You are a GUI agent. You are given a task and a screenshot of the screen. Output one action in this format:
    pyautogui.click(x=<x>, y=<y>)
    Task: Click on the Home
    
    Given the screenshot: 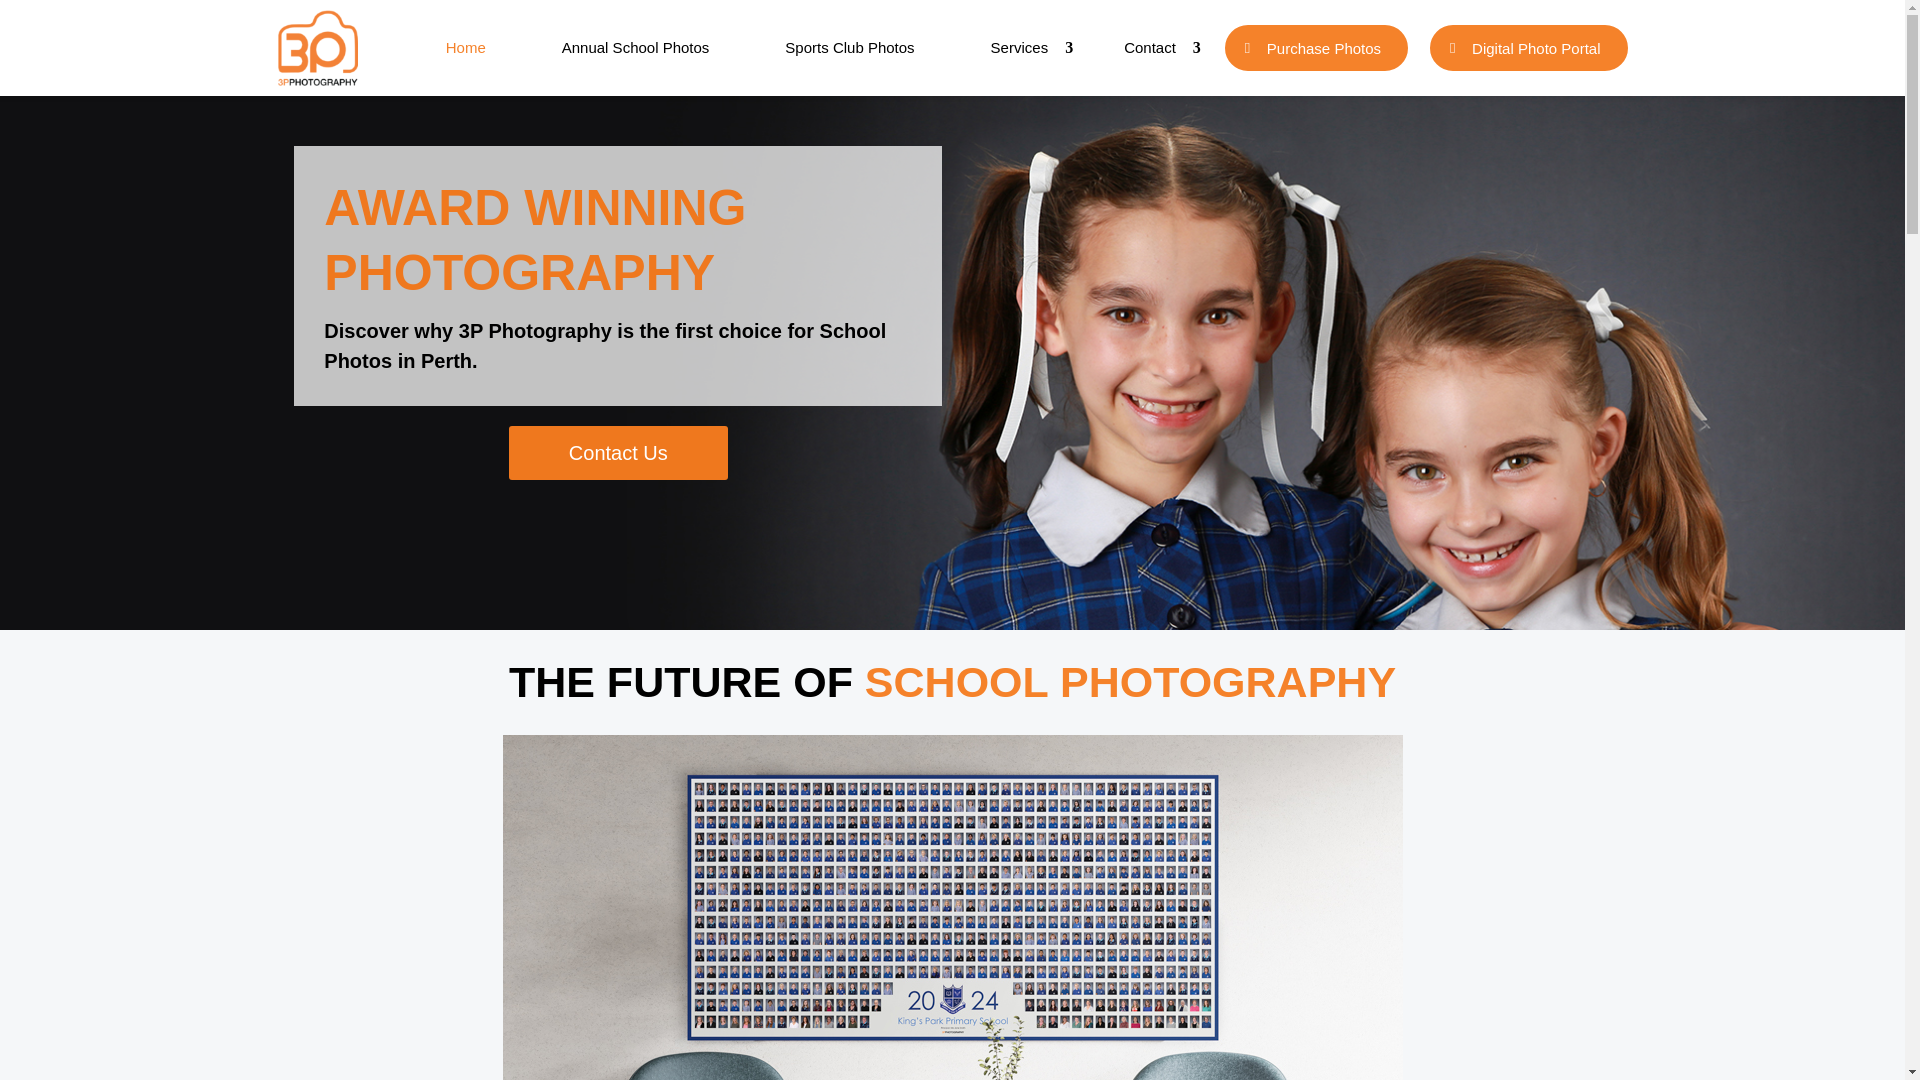 What is the action you would take?
    pyautogui.click(x=465, y=48)
    